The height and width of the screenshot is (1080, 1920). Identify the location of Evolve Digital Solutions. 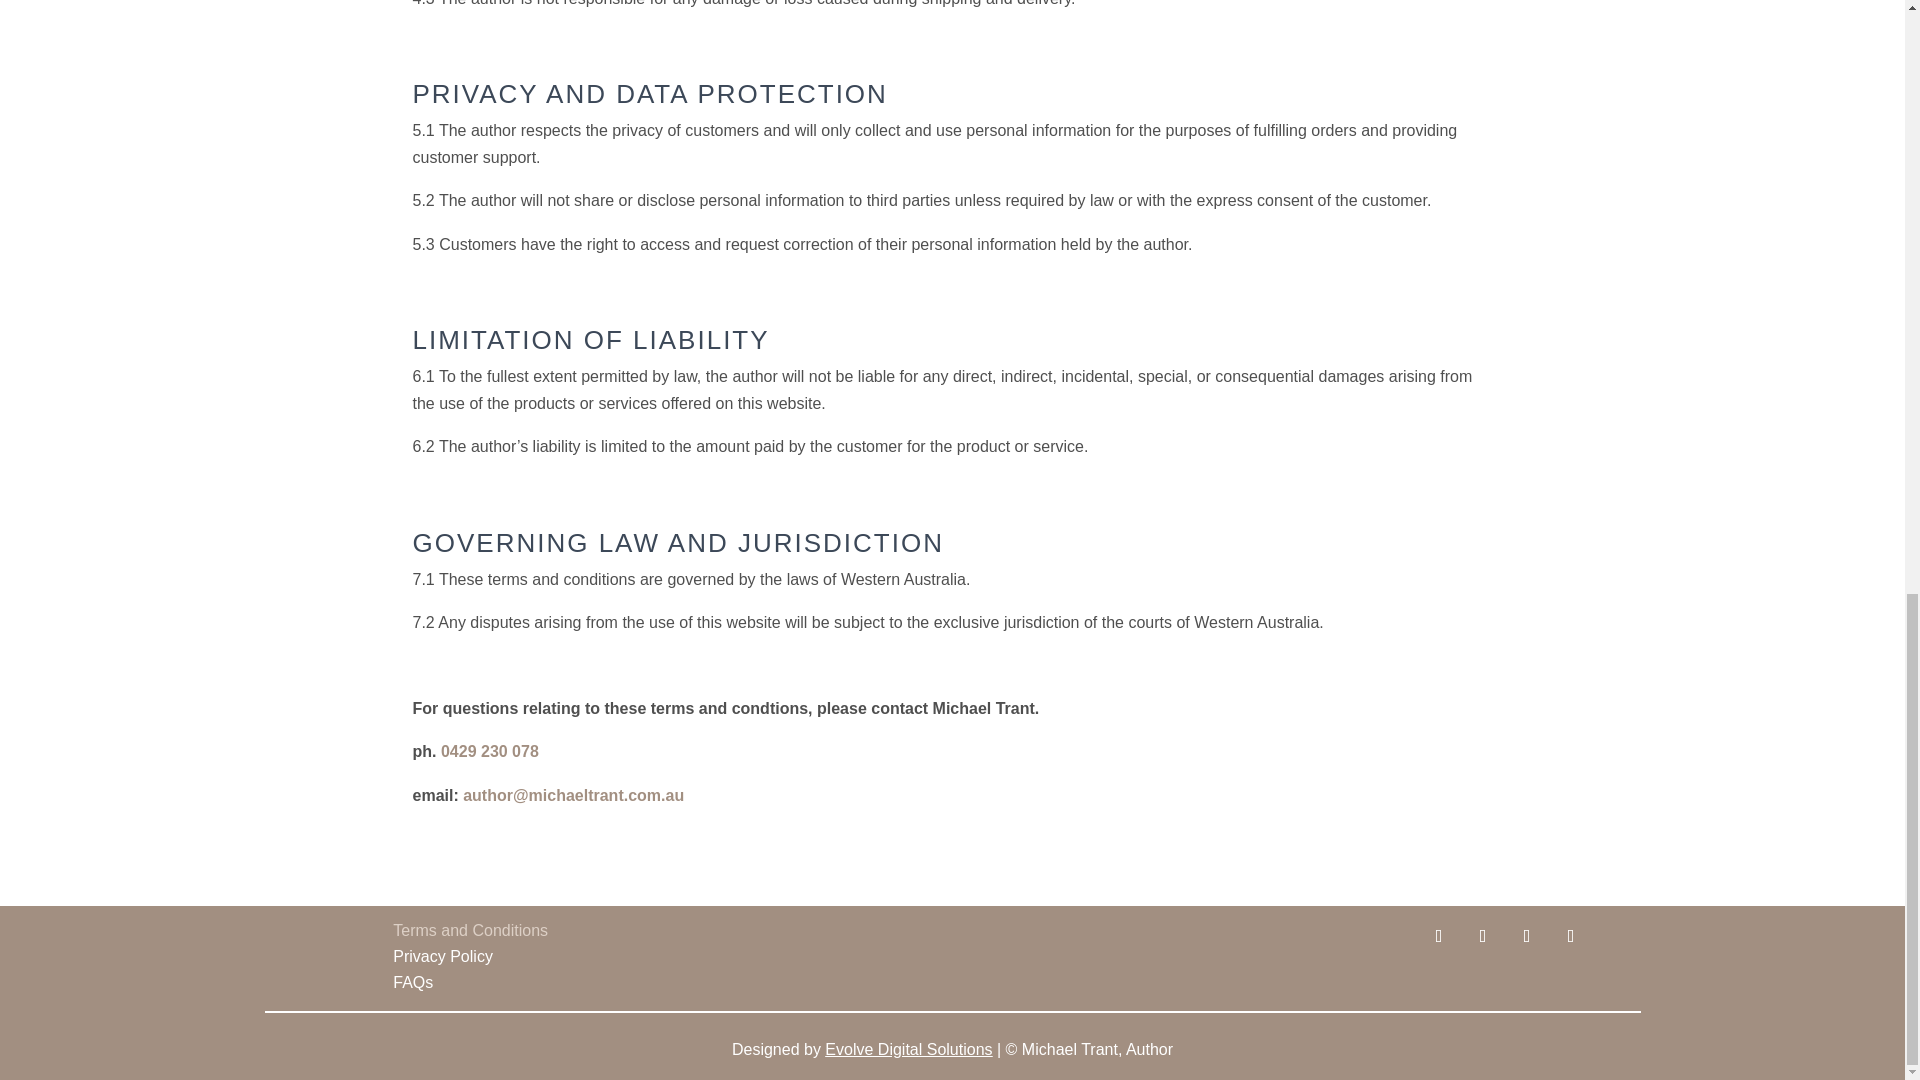
(908, 1050).